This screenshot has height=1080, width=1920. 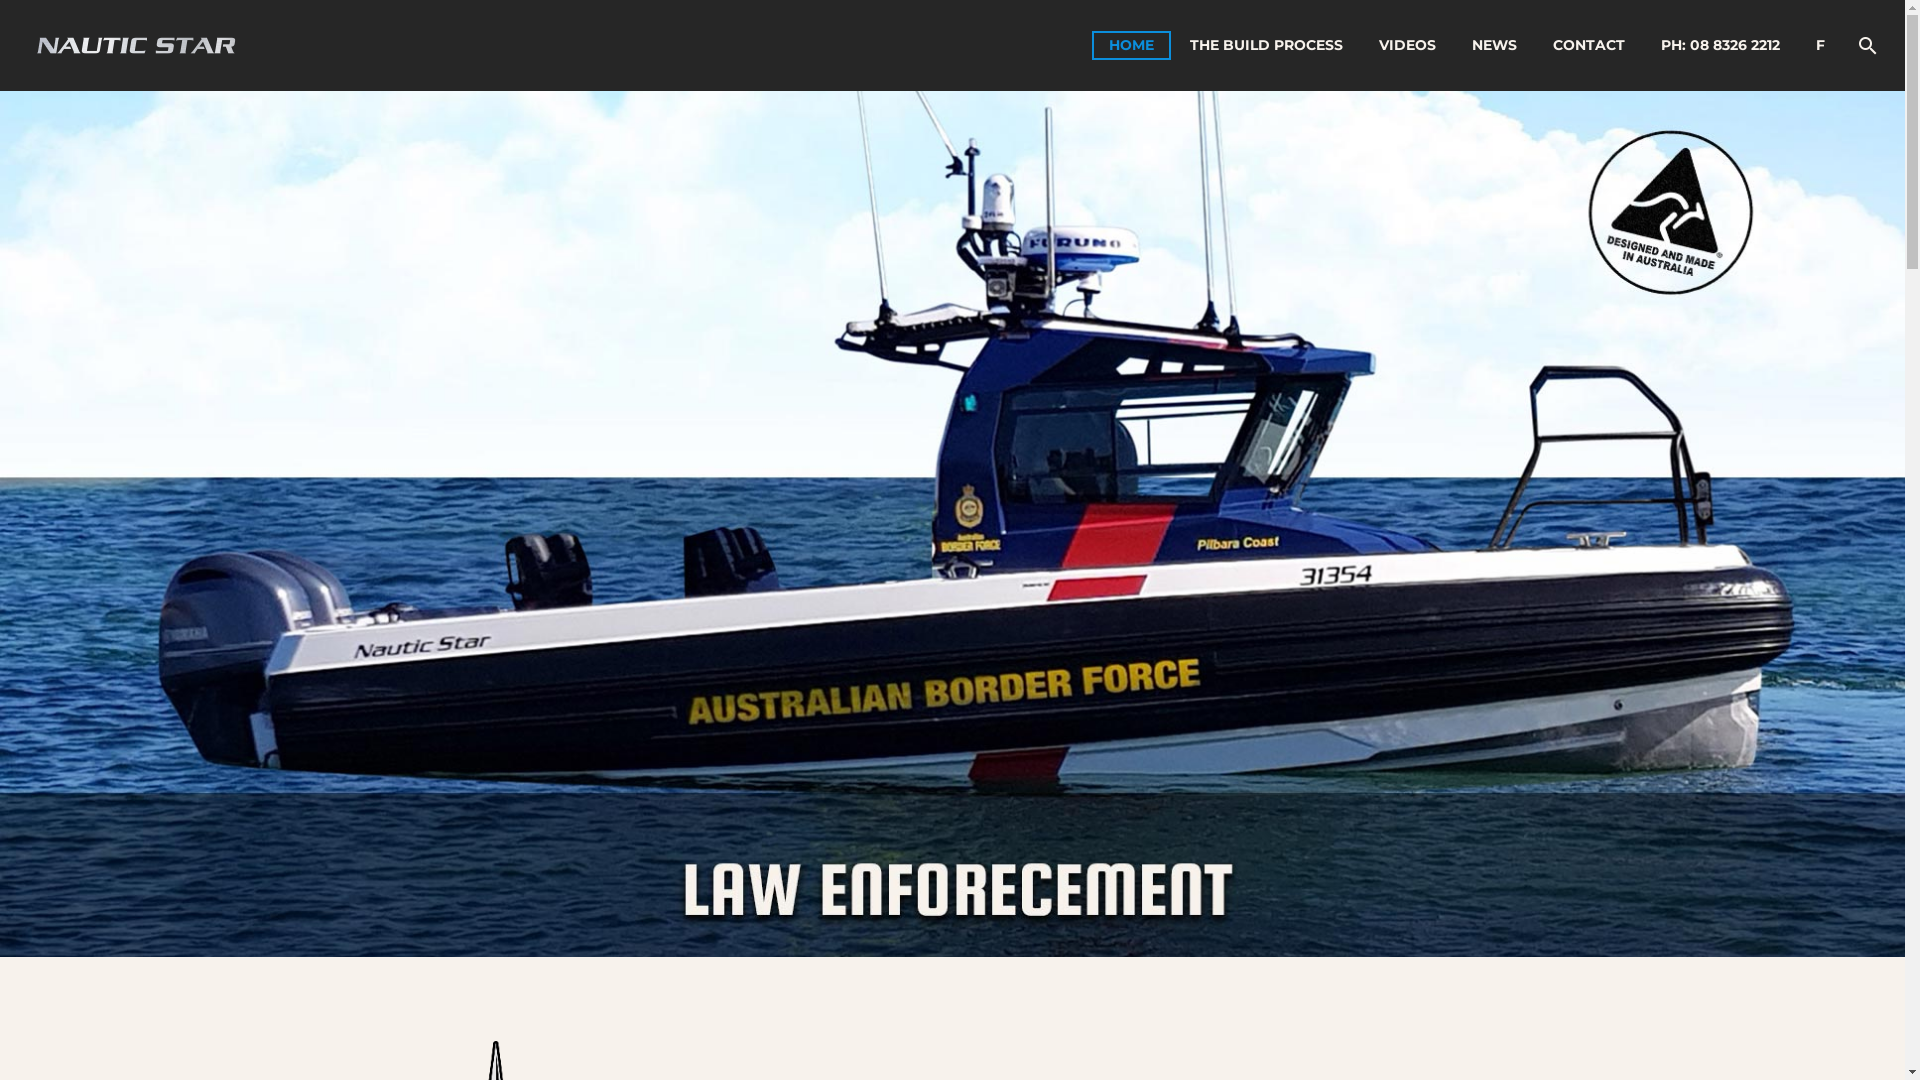 I want to click on CONTACT, so click(x=1589, y=46).